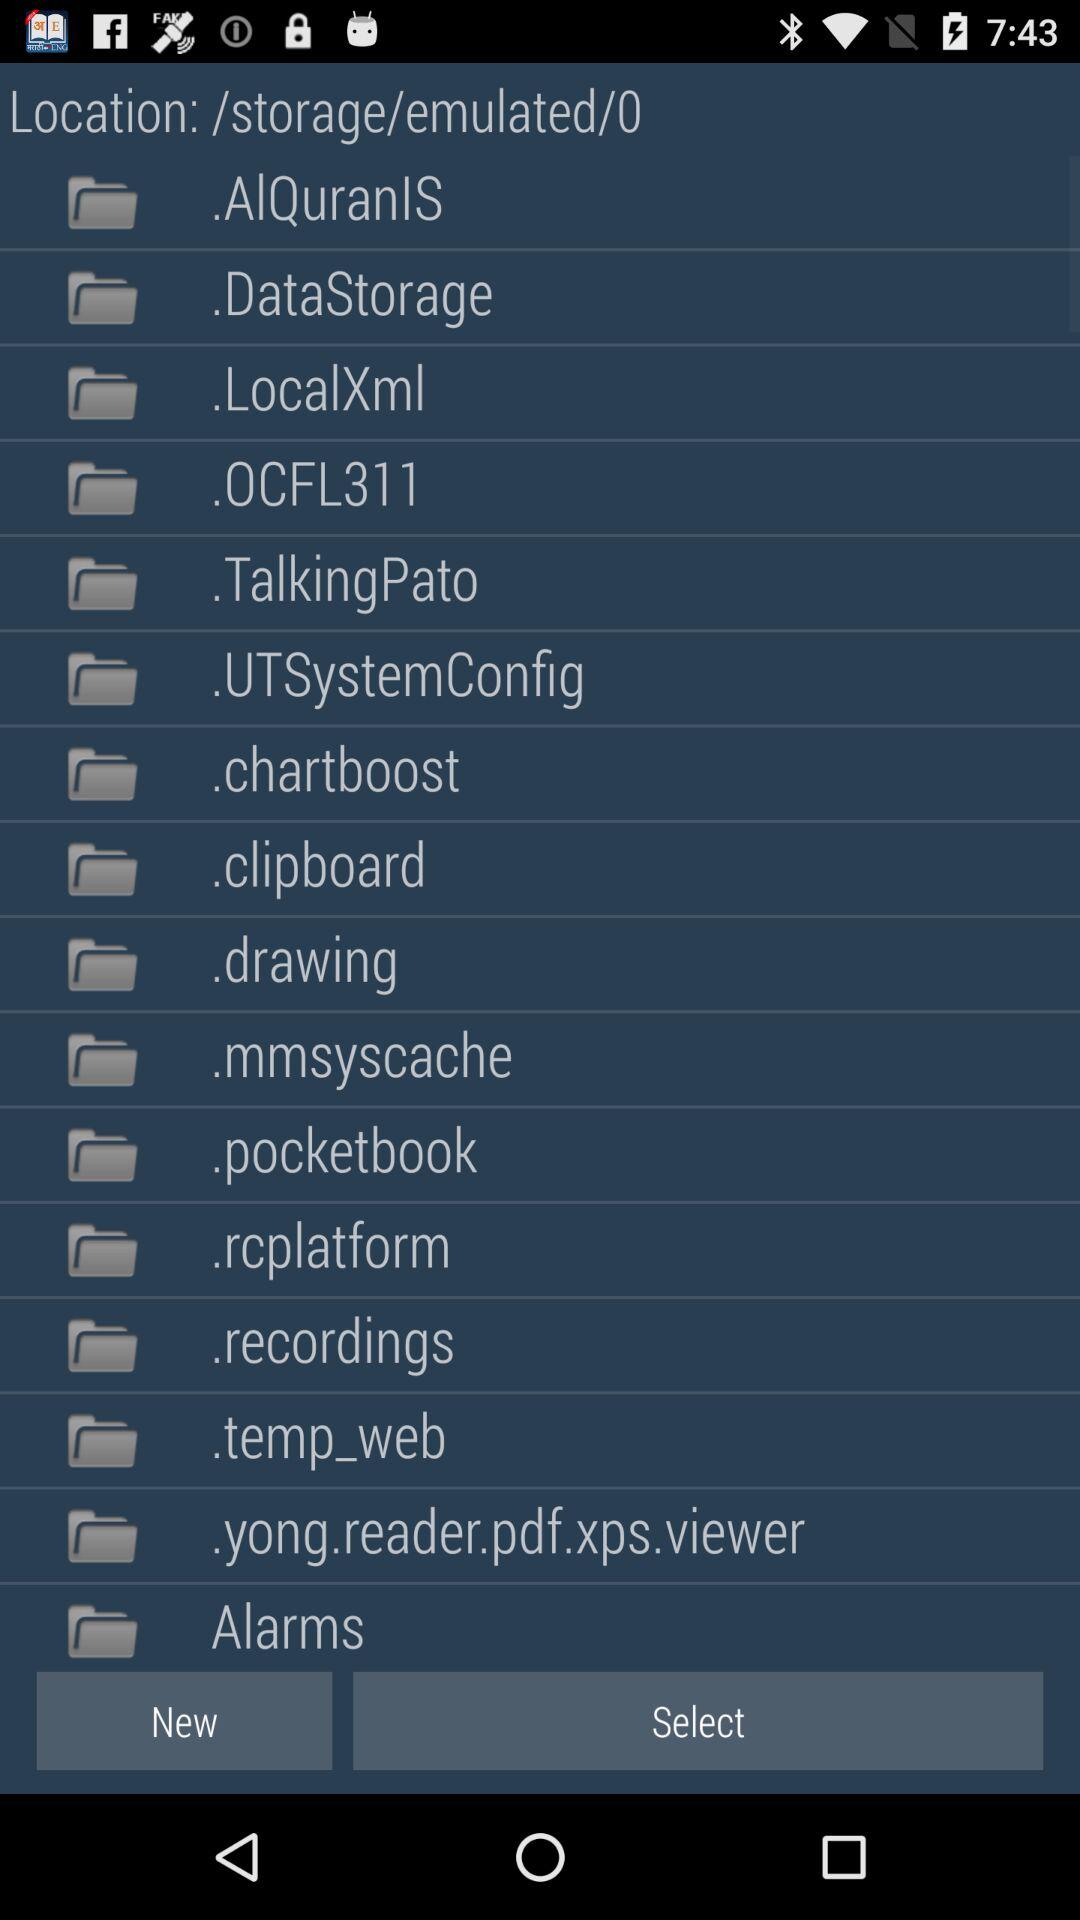 The width and height of the screenshot is (1080, 1920). What do you see at coordinates (288, 1622) in the screenshot?
I see `scroll to alarms app` at bounding box center [288, 1622].